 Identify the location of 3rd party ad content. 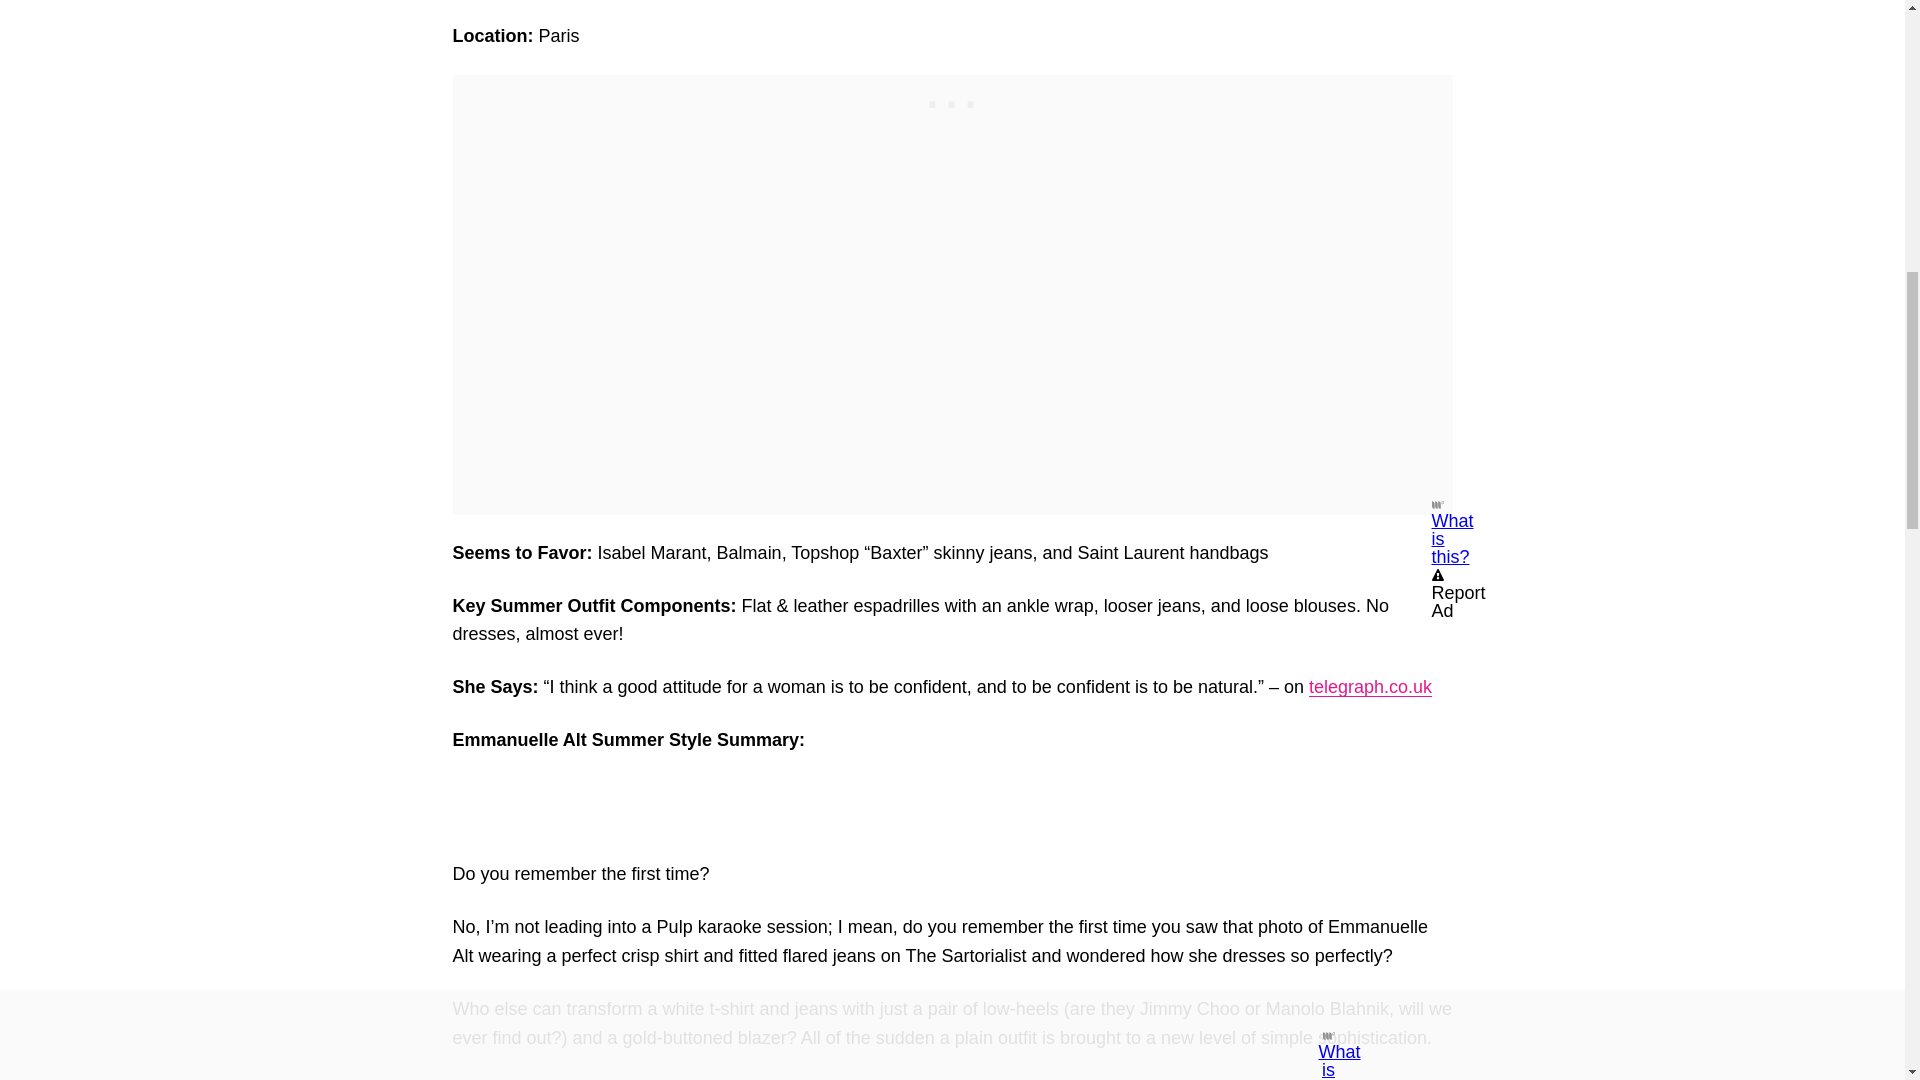
(951, 100).